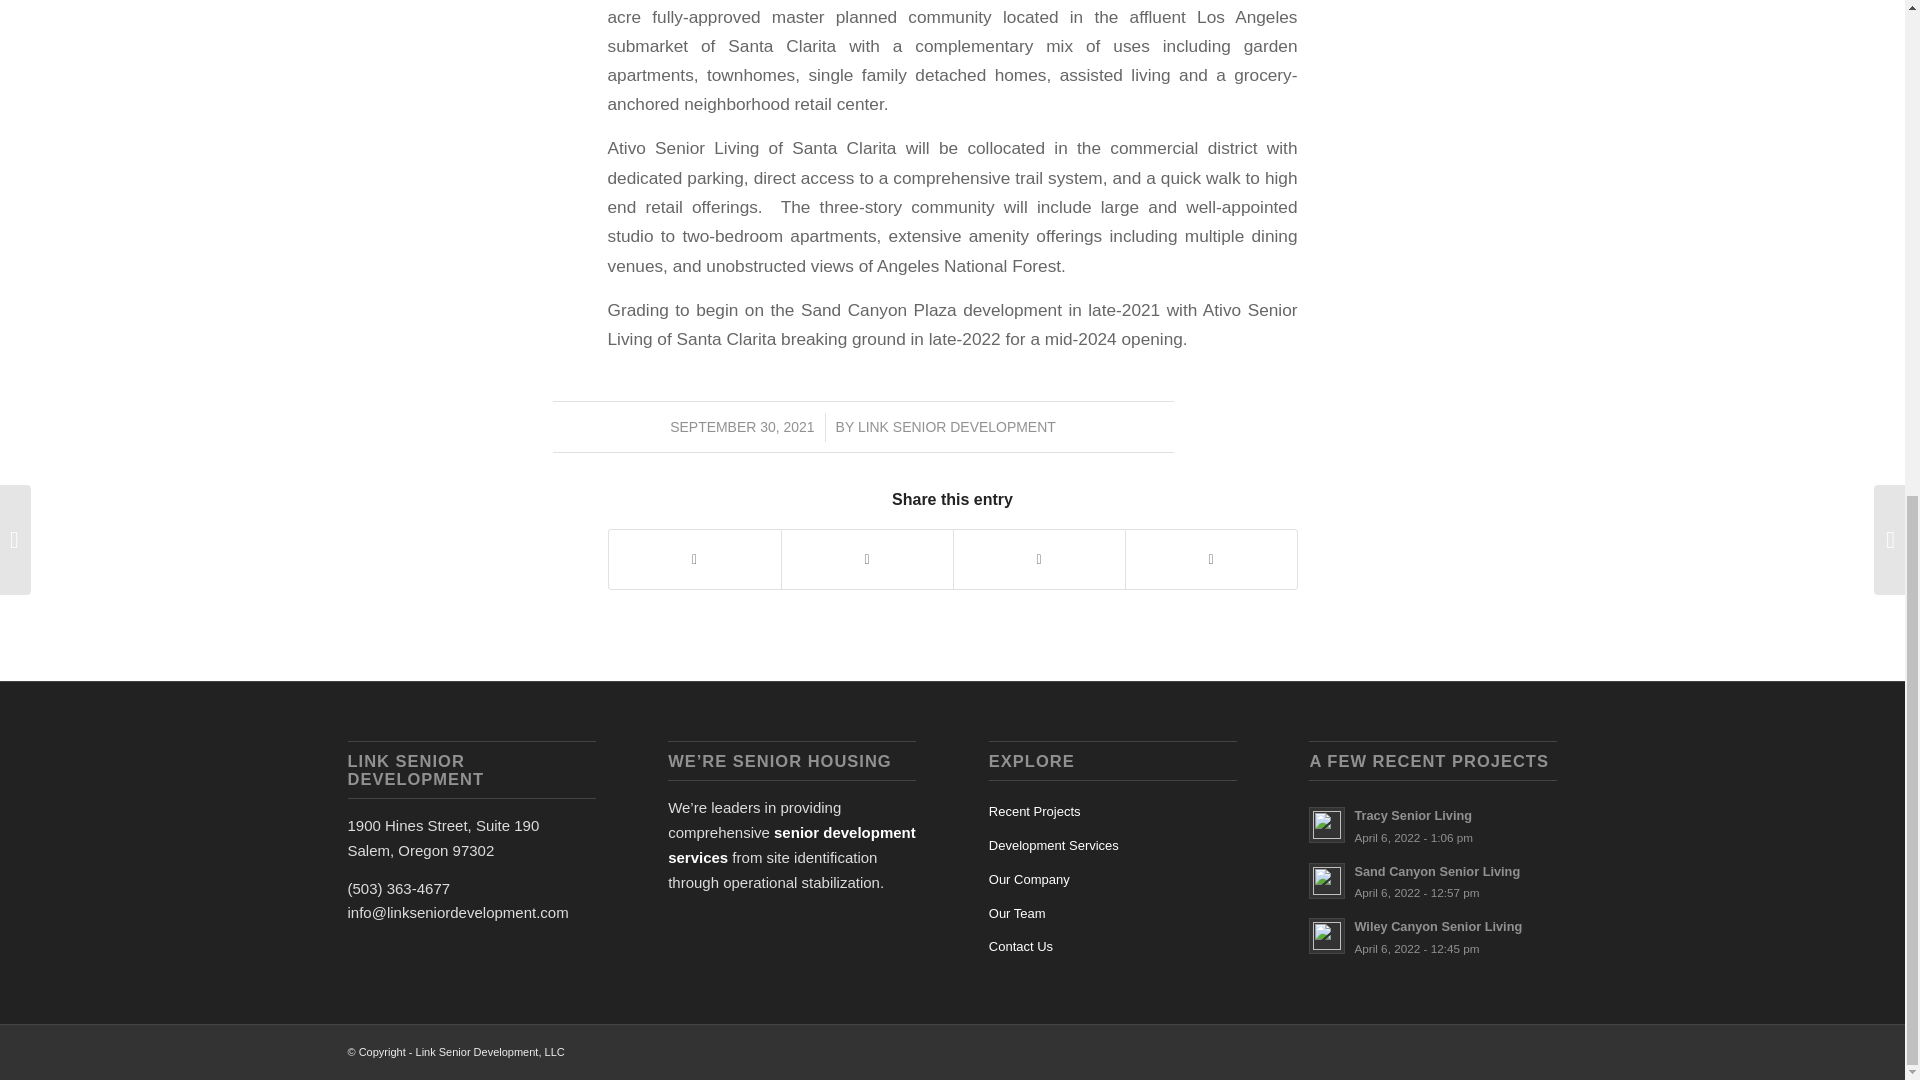  Describe the element at coordinates (957, 427) in the screenshot. I see `LINK SENIOR DEVELOPMENT` at that location.